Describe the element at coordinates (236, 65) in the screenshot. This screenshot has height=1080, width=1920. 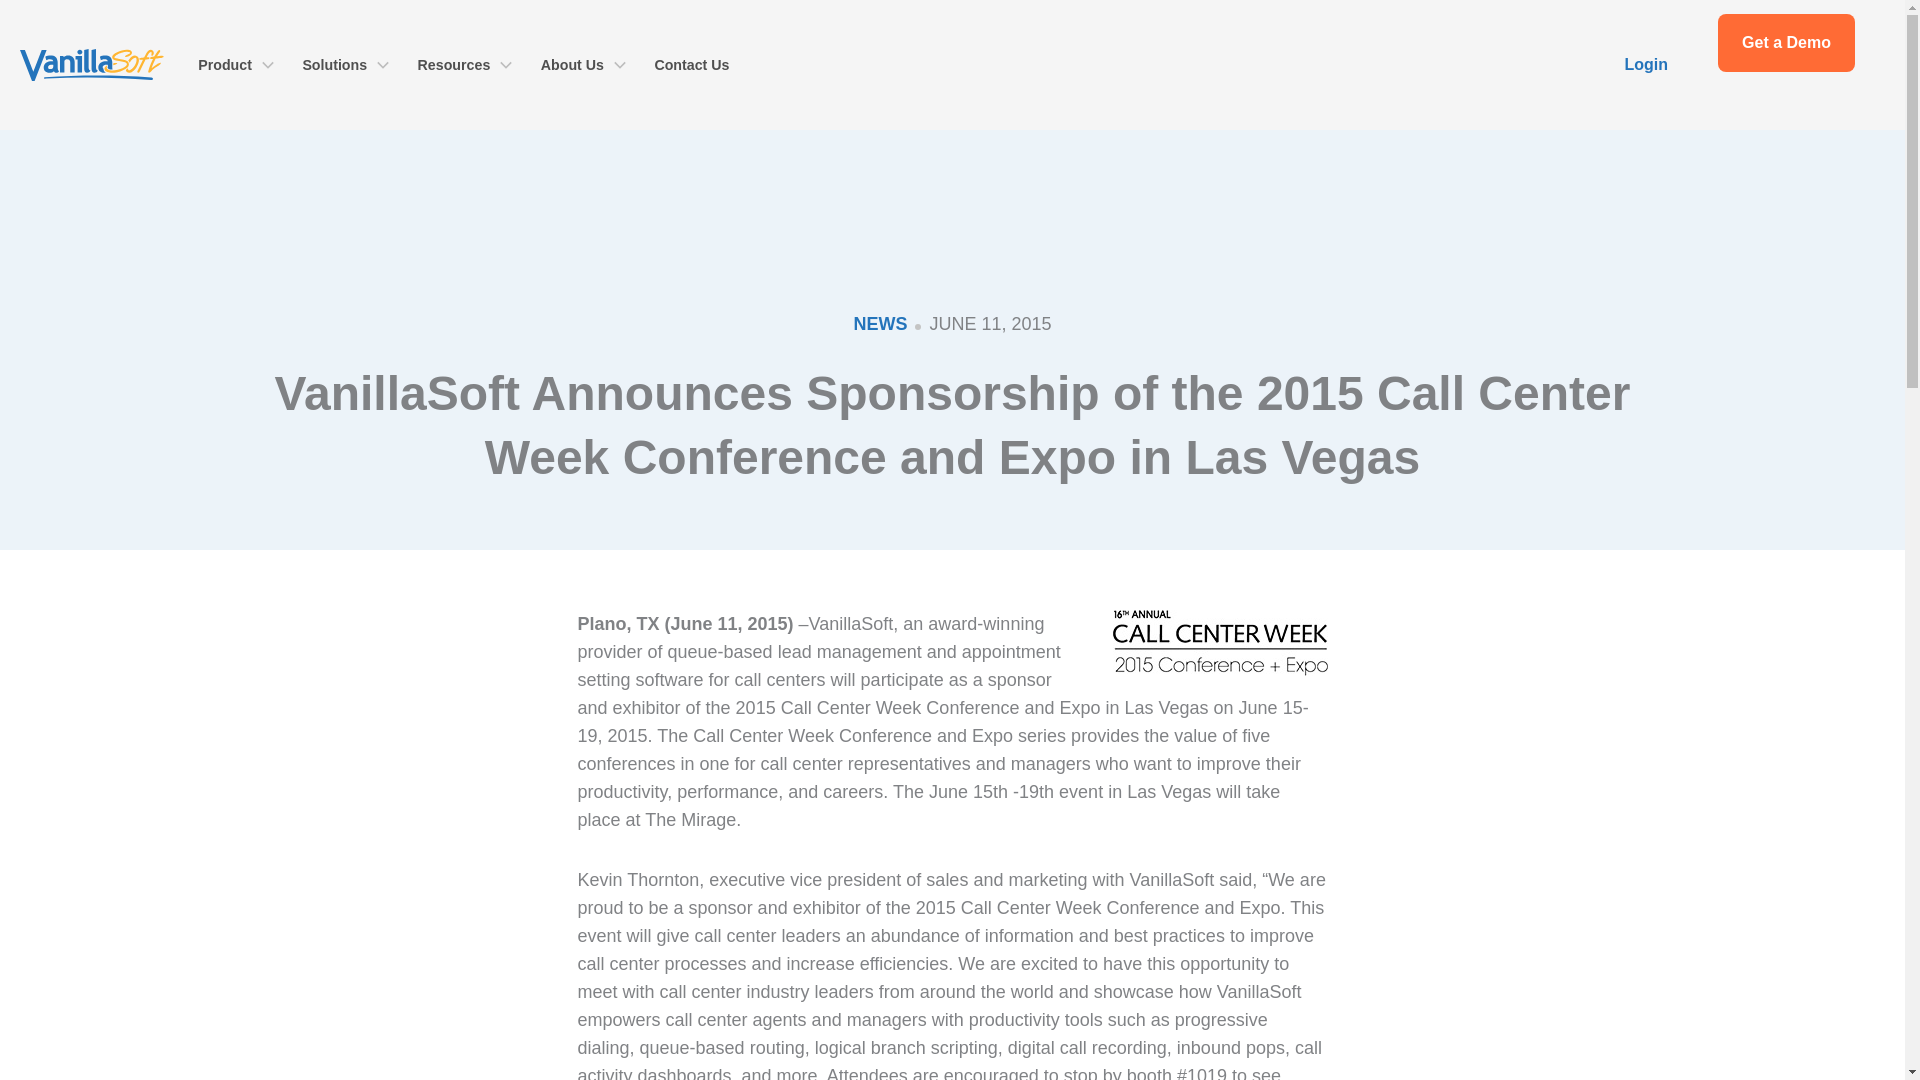
I see `Product` at that location.